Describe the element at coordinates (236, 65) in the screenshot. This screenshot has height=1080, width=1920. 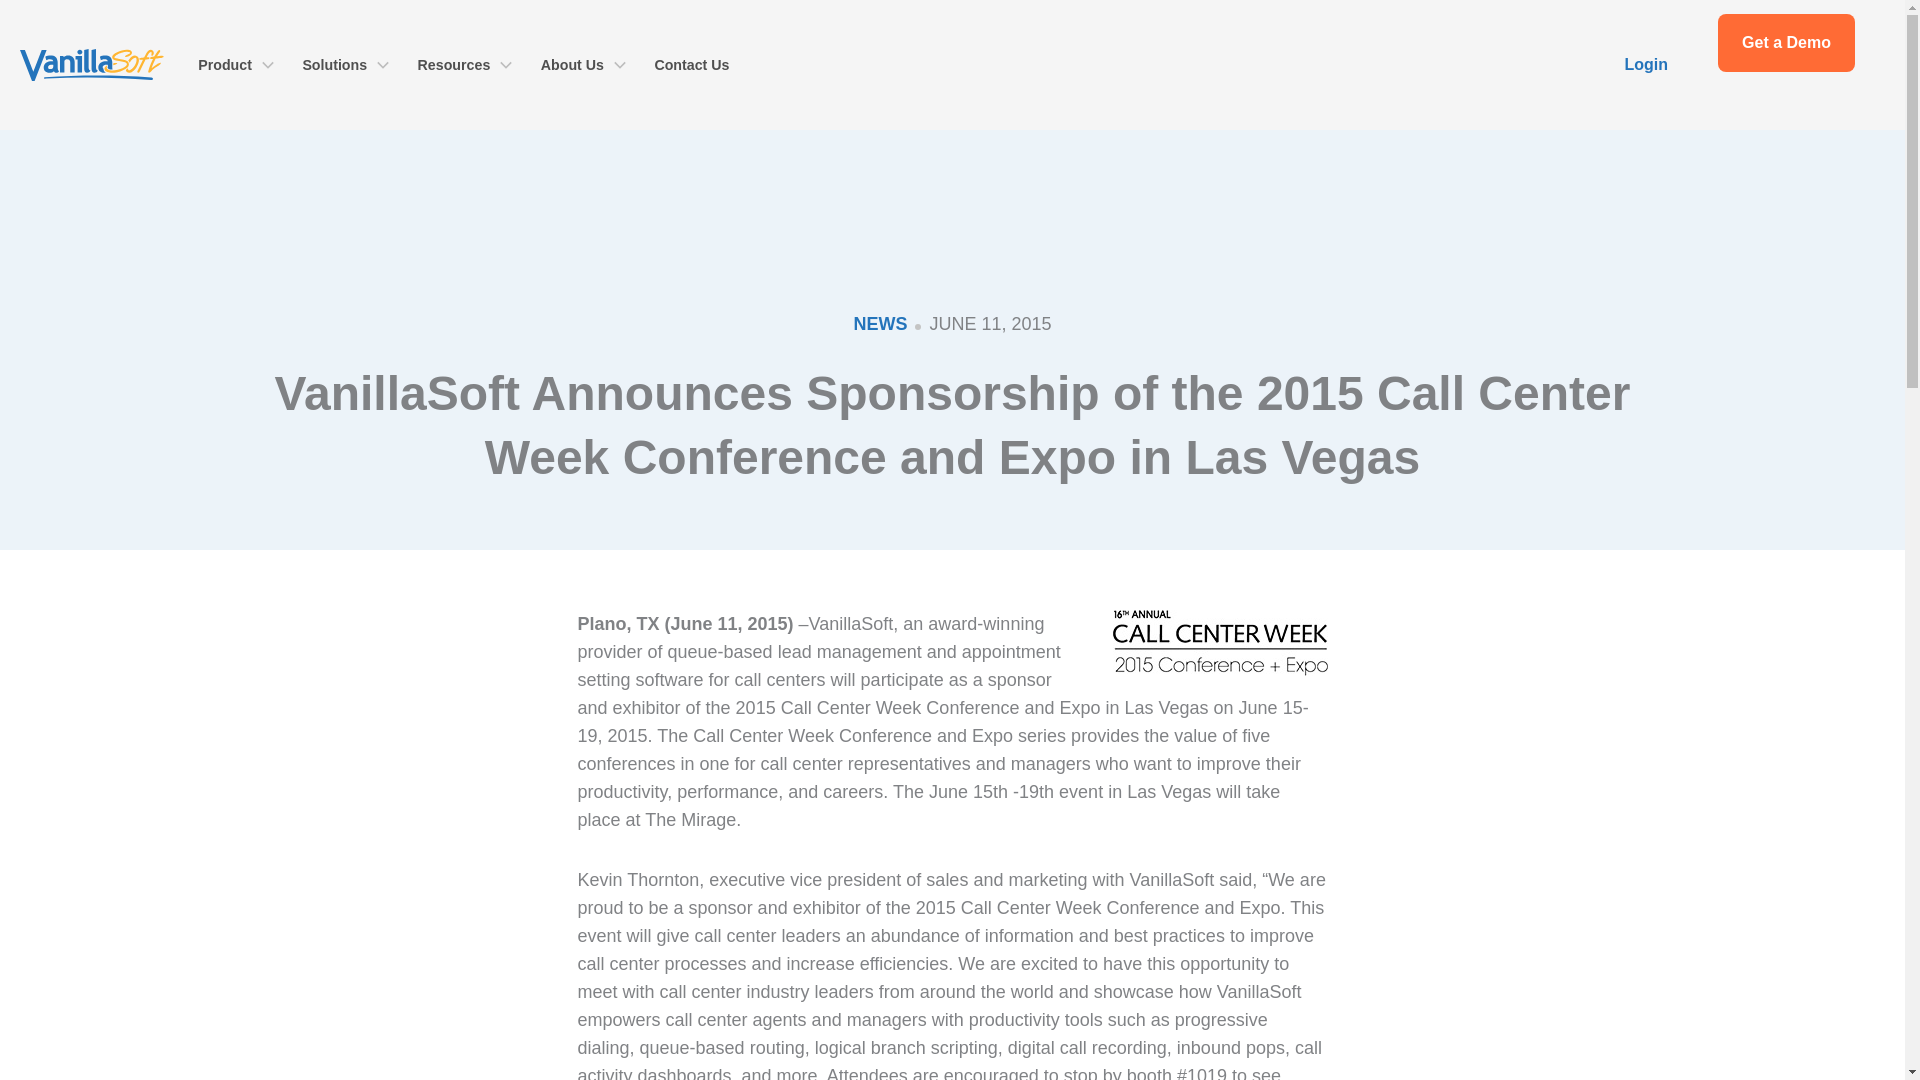
I see `Product` at that location.